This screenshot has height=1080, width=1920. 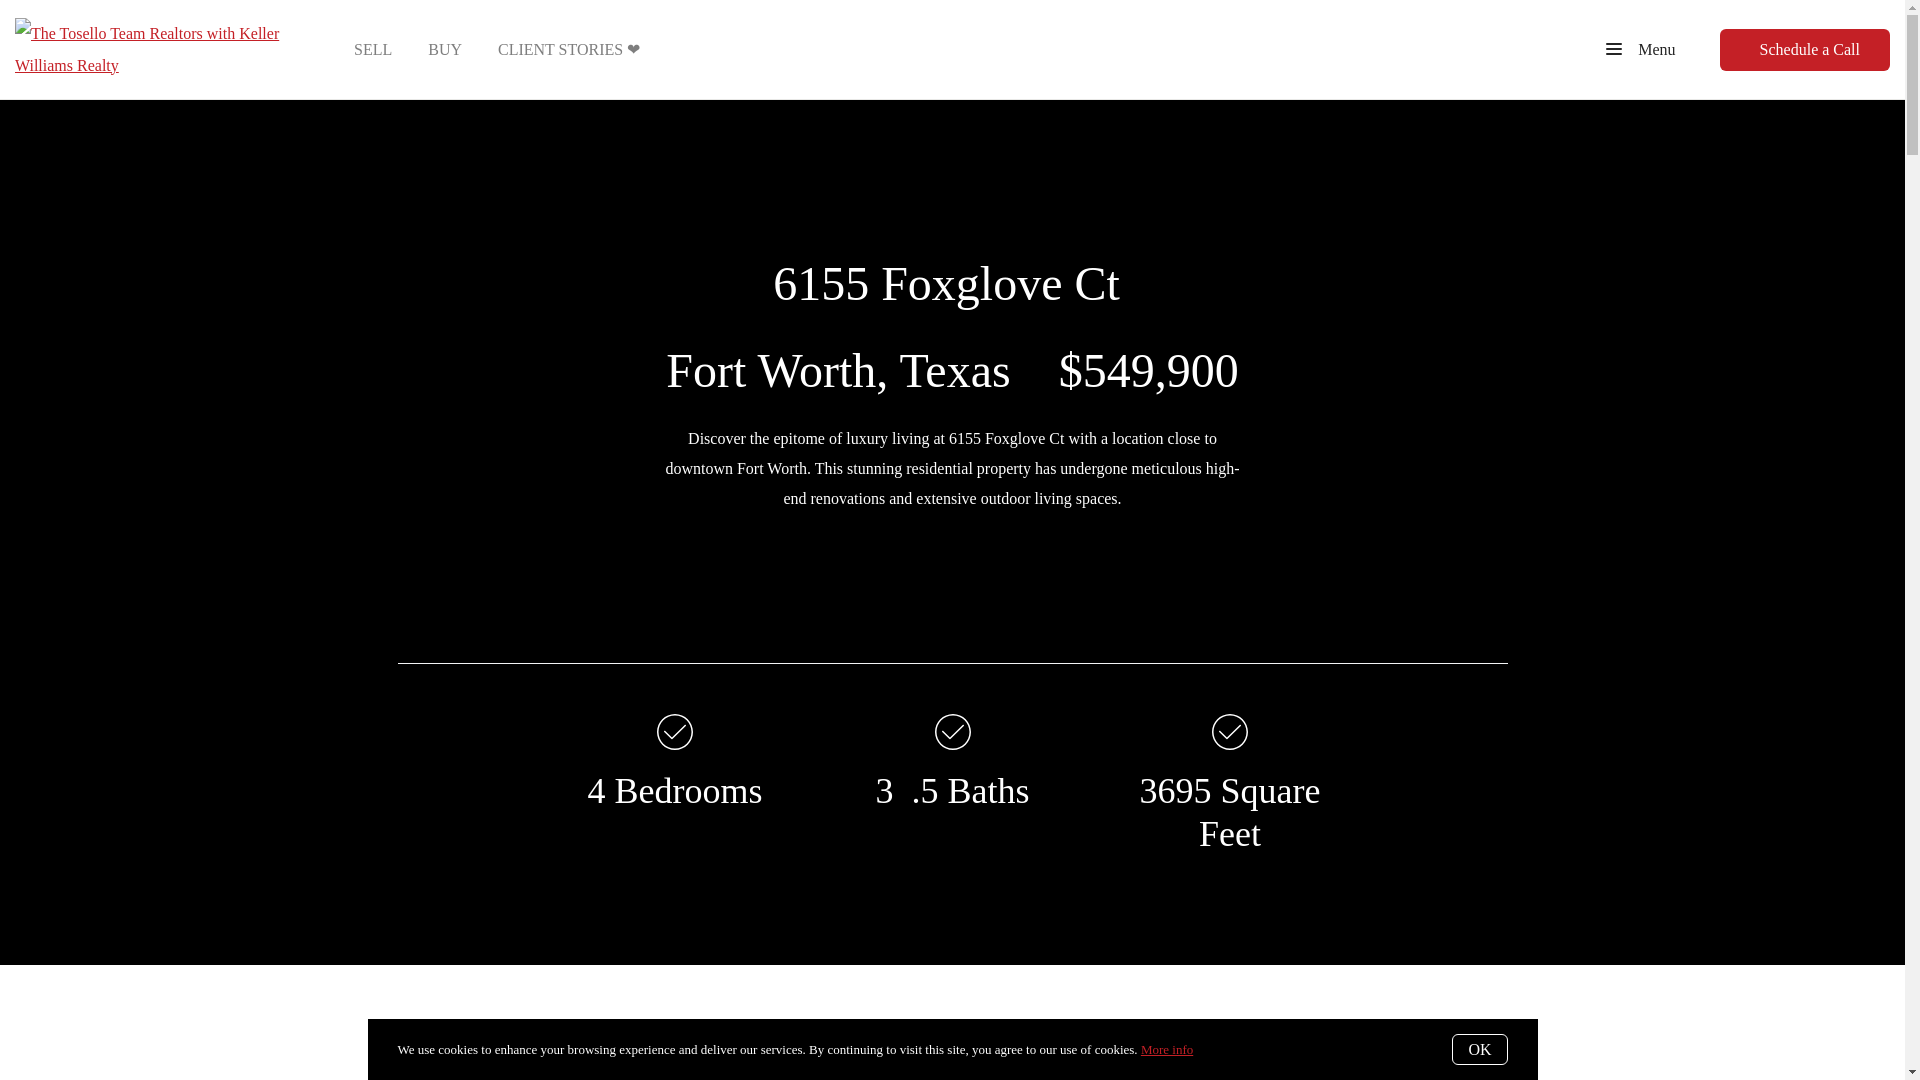 I want to click on Schedule a Call, so click(x=1804, y=49).